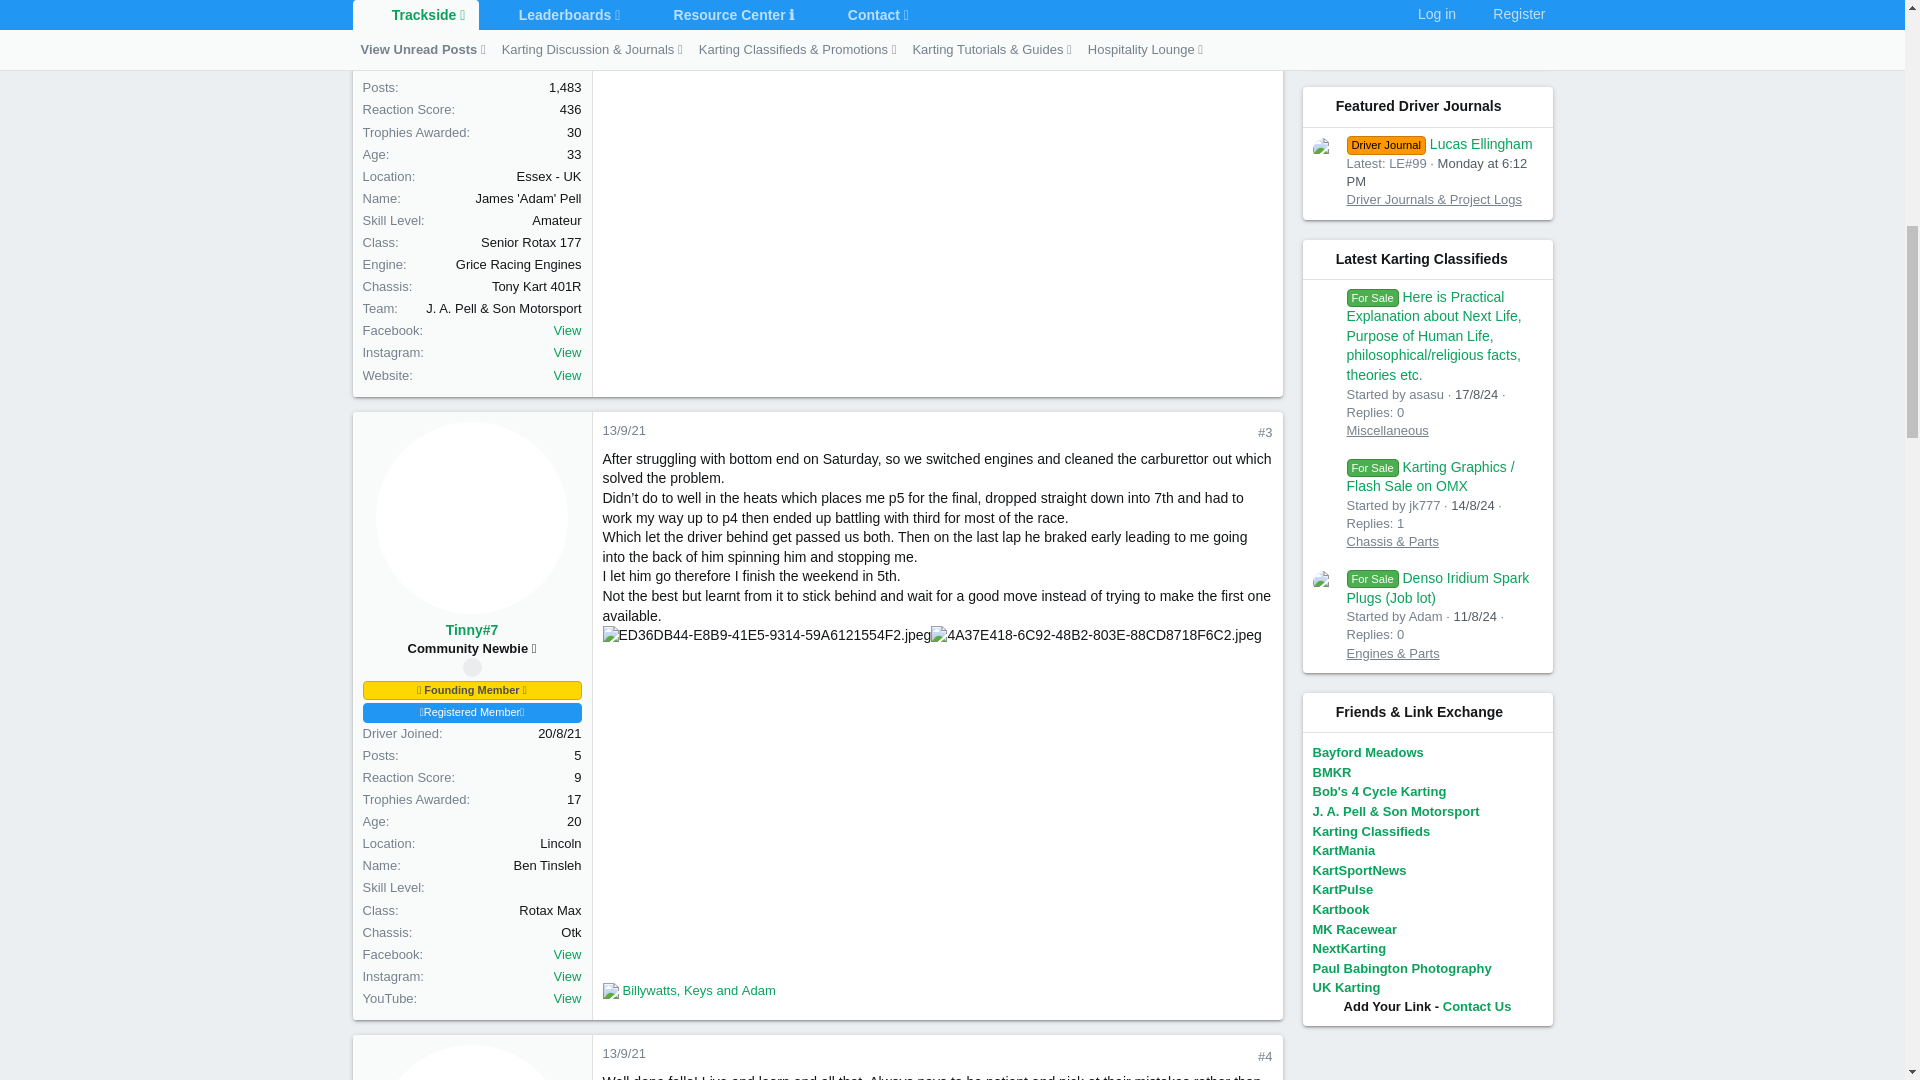 The image size is (1920, 1080). What do you see at coordinates (766, 636) in the screenshot?
I see `ED36DB44-E8B9-41E5-9314-59A6121554F2.jpeg` at bounding box center [766, 636].